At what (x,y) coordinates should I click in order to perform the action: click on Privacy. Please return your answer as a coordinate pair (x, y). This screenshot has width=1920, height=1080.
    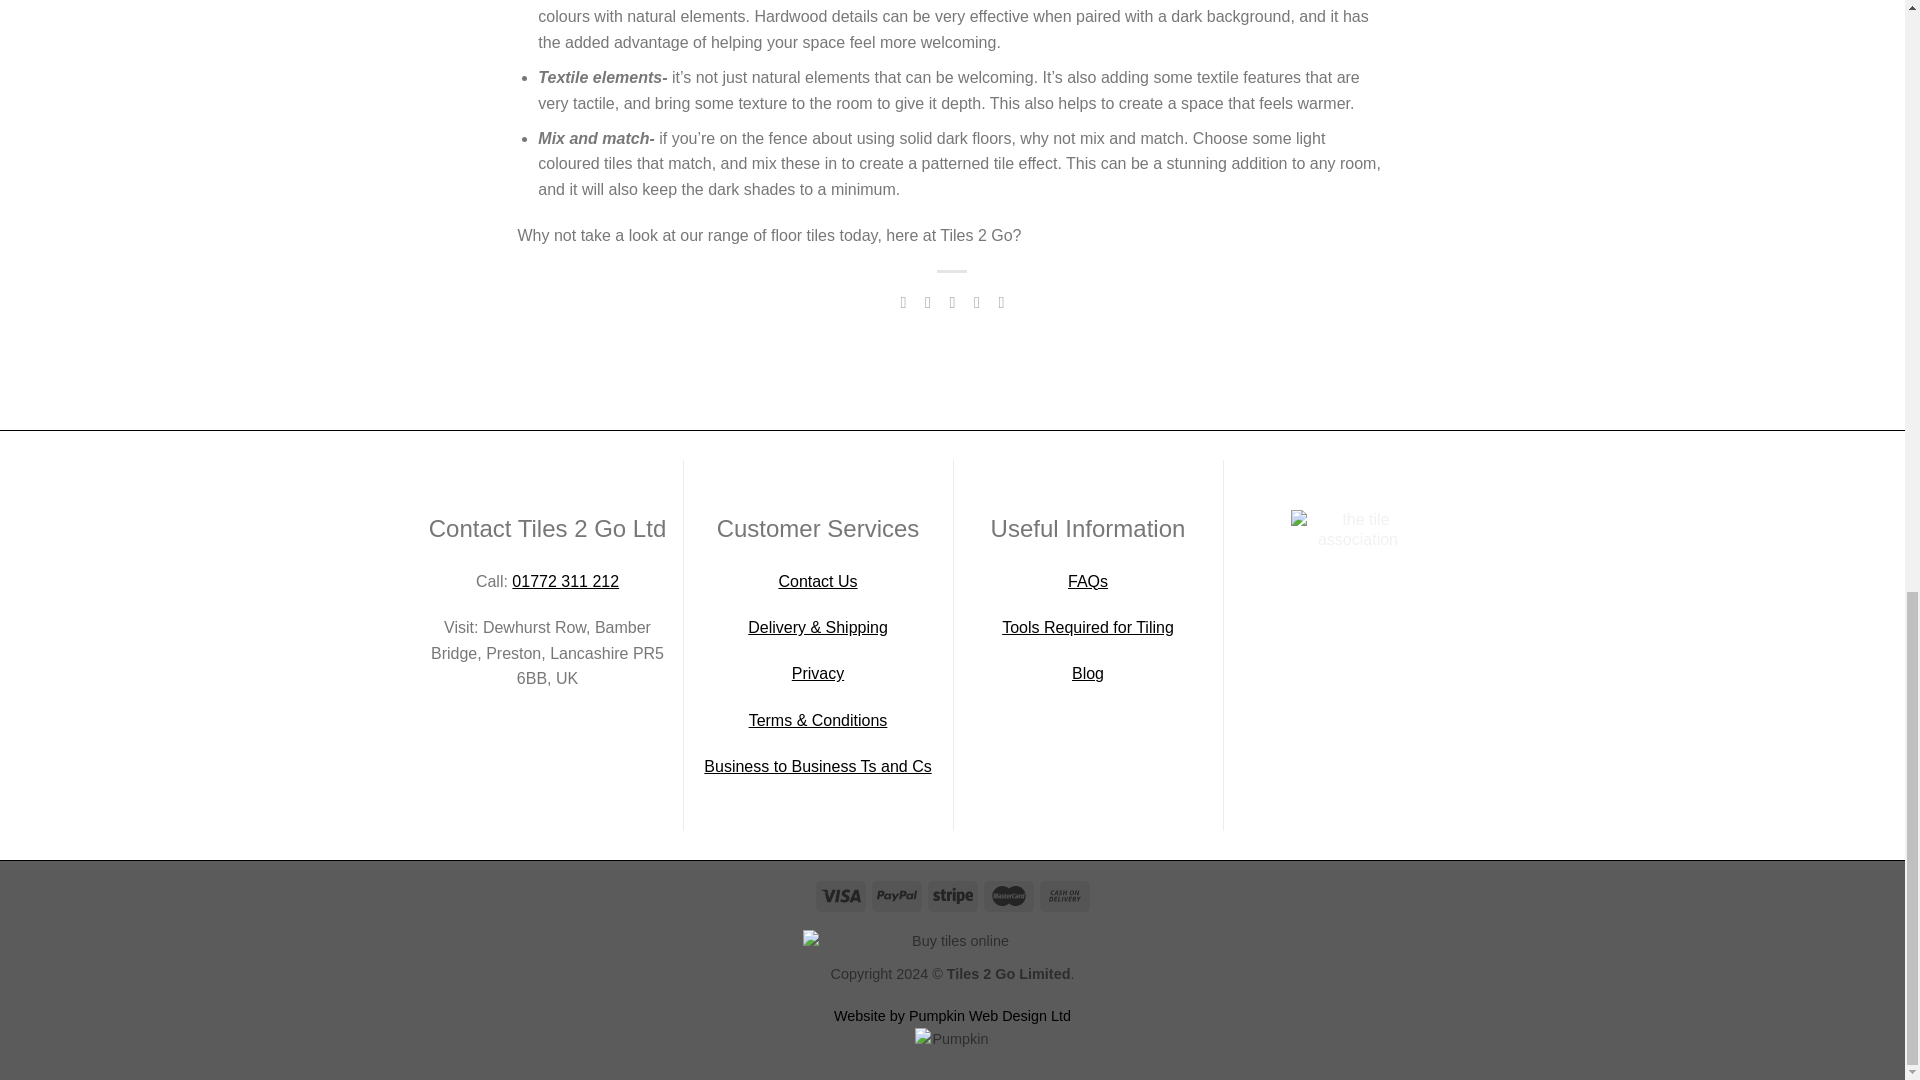
    Looking at the image, I should click on (818, 673).